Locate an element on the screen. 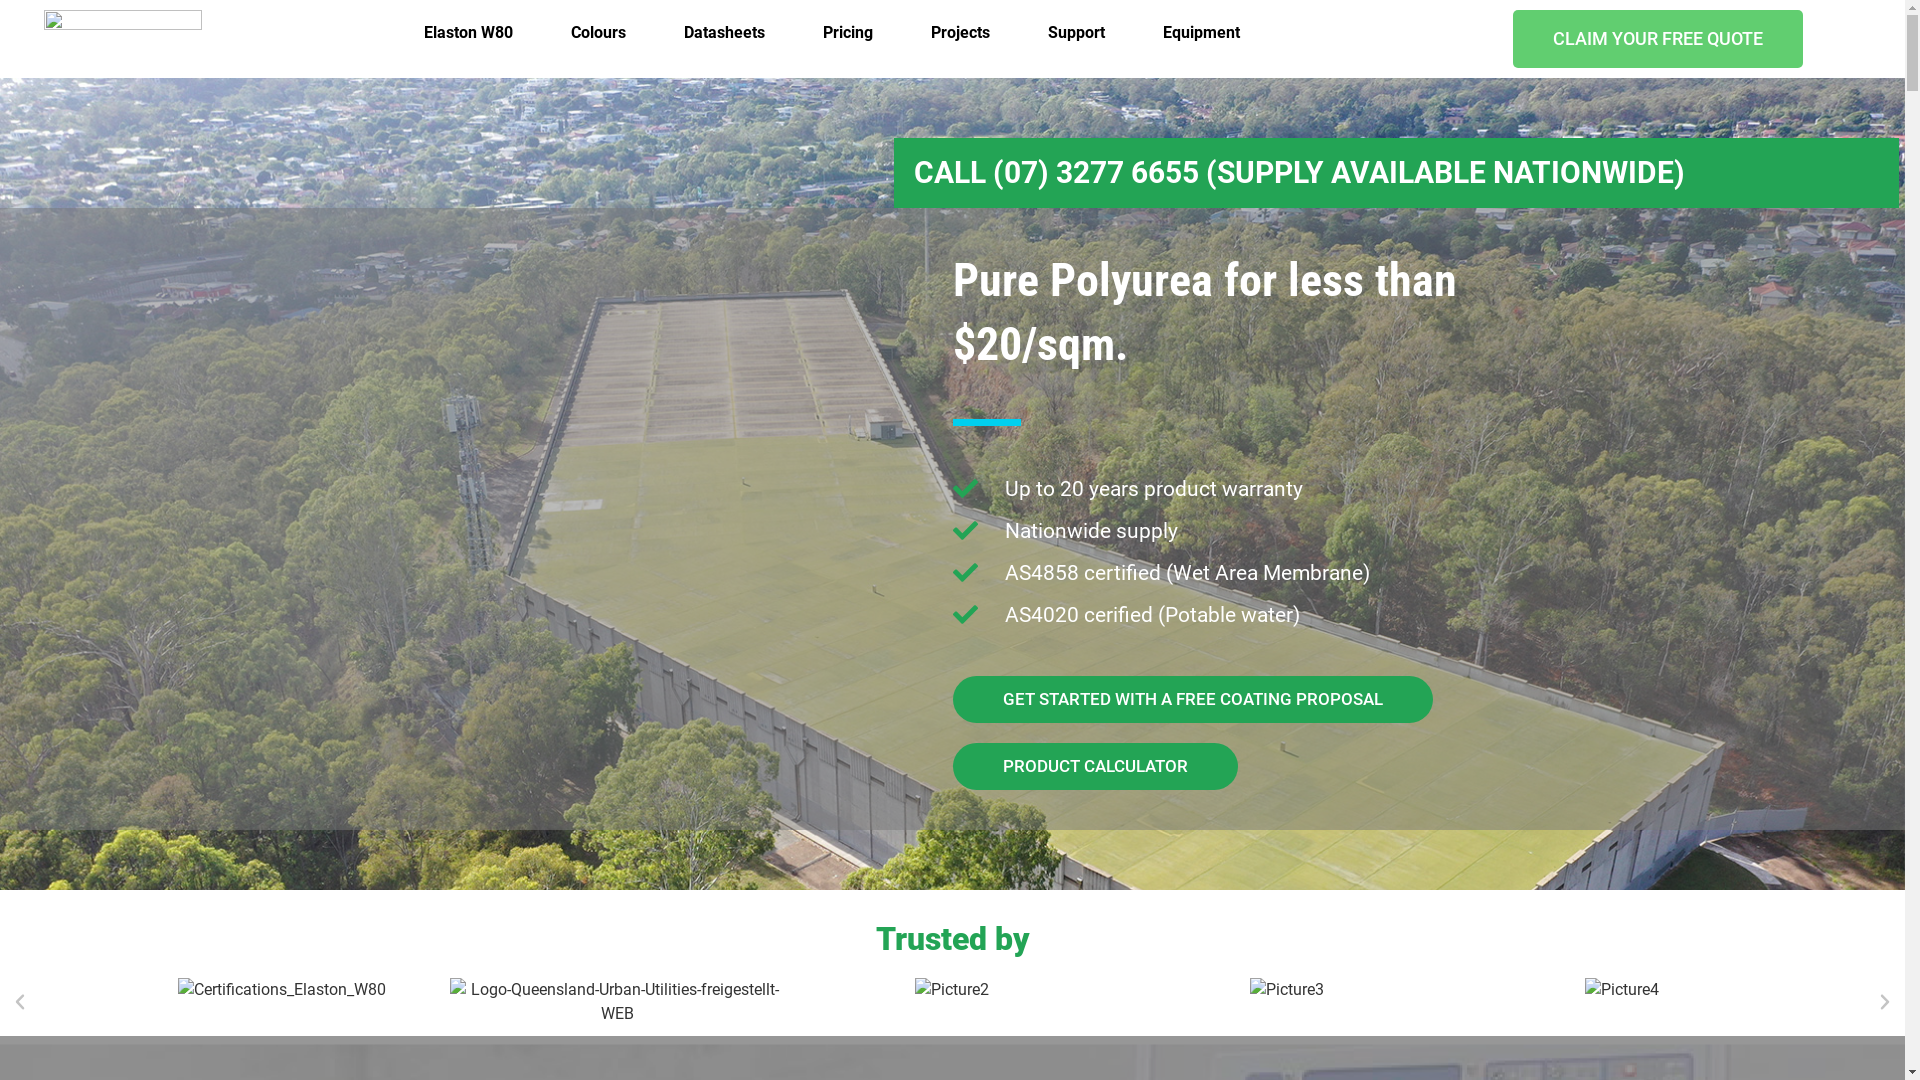 The height and width of the screenshot is (1080, 1920). CLAIM YOUR FREE QUOTE is located at coordinates (1658, 39).